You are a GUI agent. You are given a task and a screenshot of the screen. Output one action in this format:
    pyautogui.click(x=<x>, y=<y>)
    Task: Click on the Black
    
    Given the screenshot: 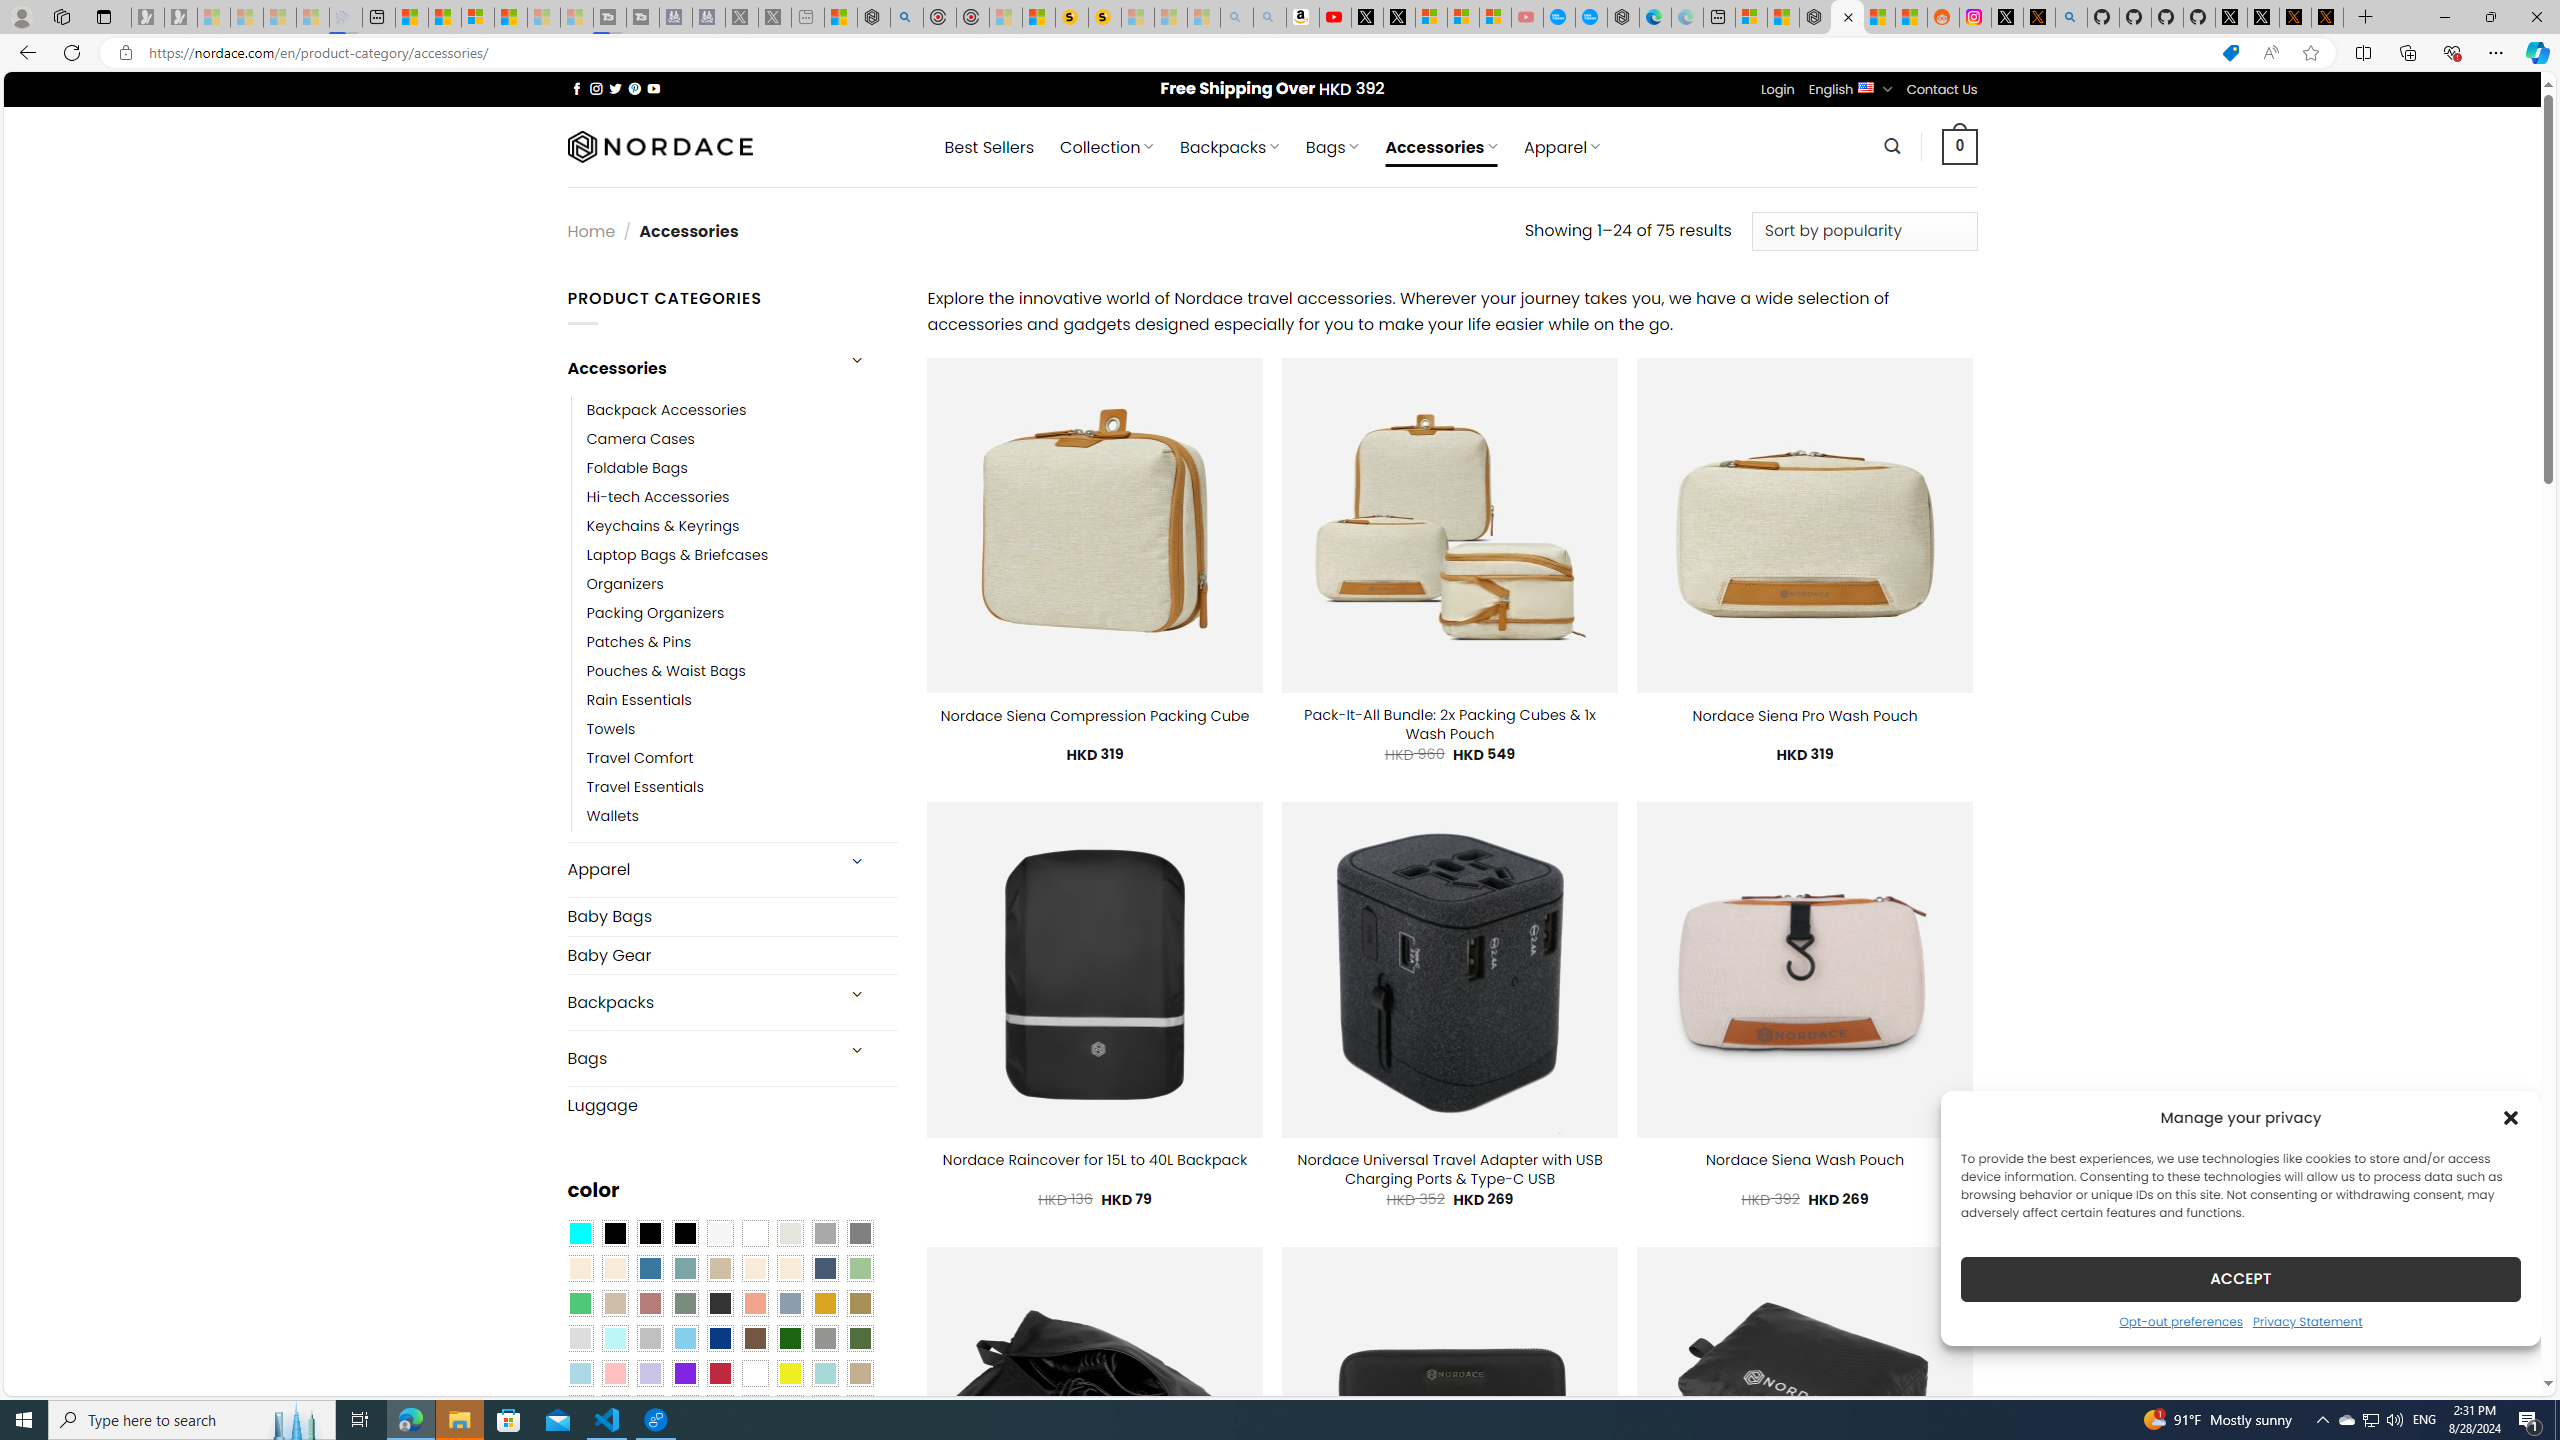 What is the action you would take?
    pyautogui.click(x=650, y=1234)
    